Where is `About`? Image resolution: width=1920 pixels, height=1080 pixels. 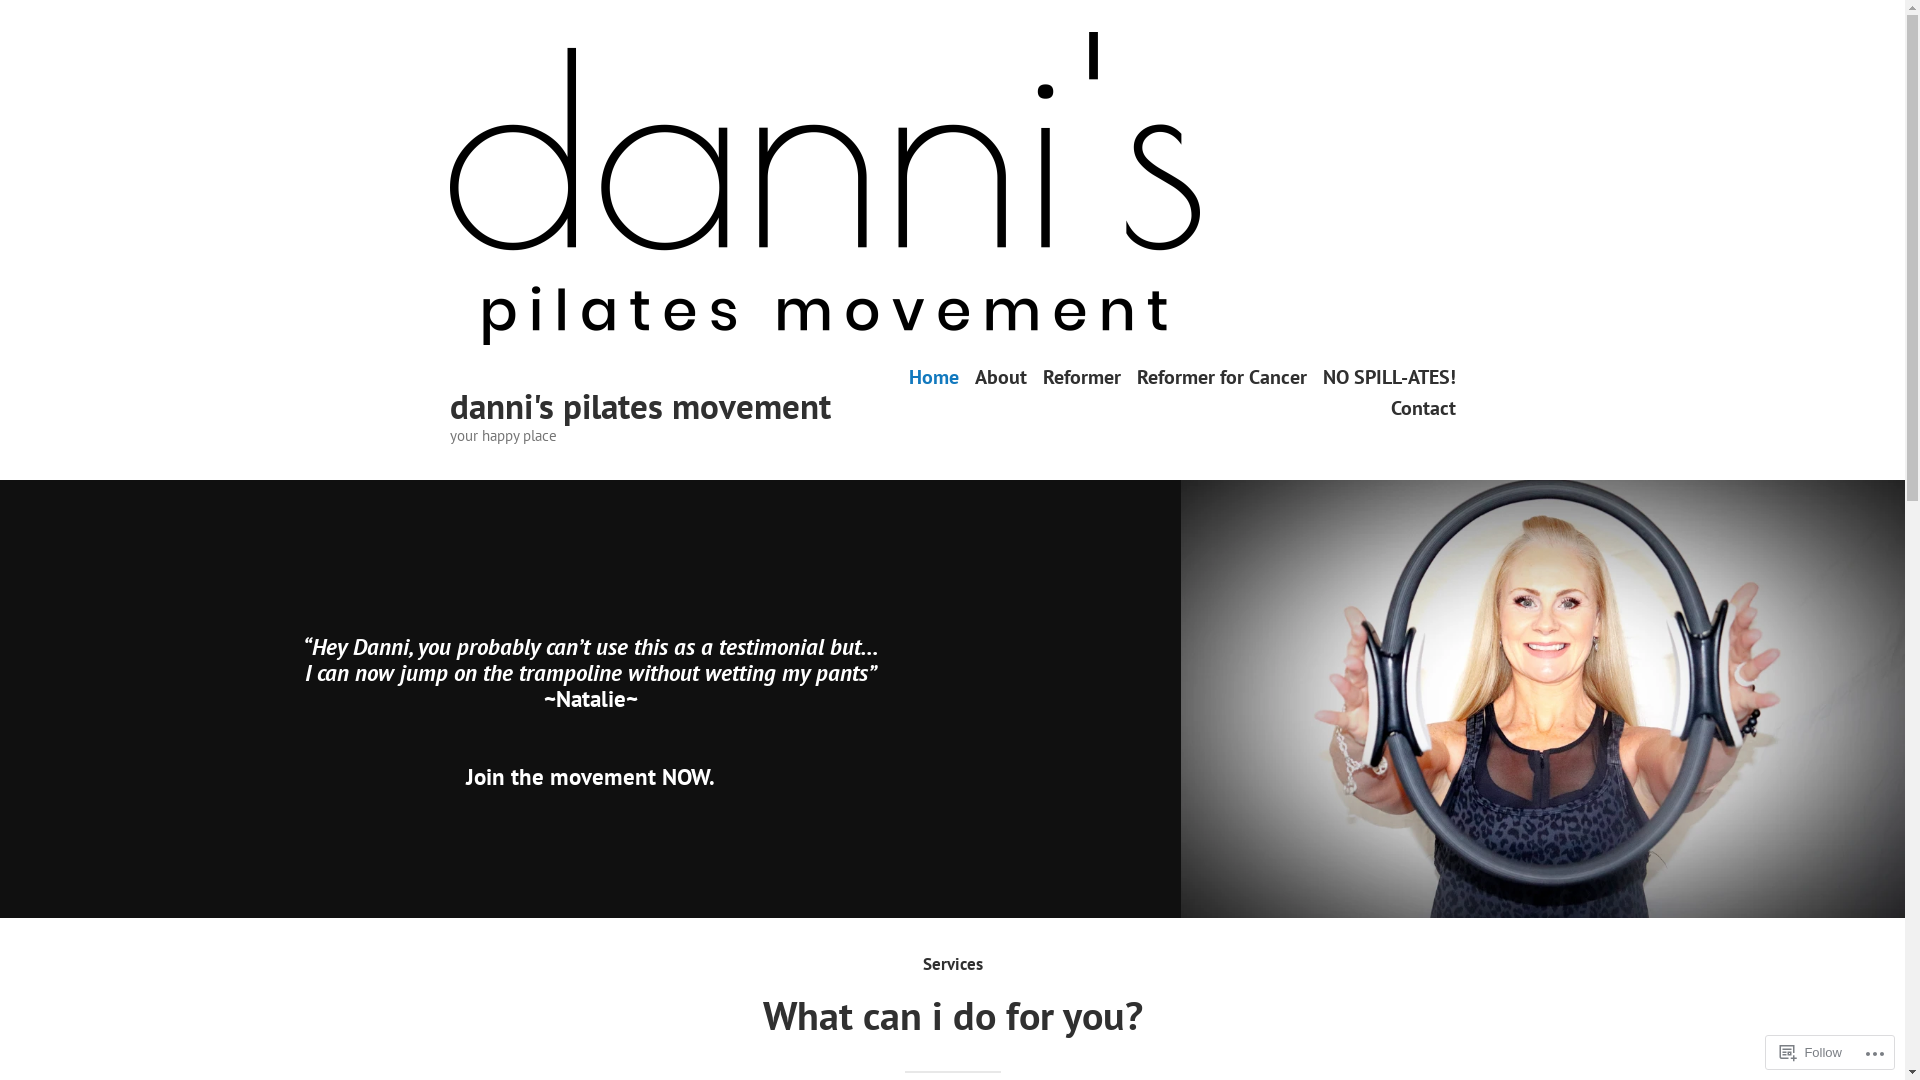
About is located at coordinates (1000, 376).